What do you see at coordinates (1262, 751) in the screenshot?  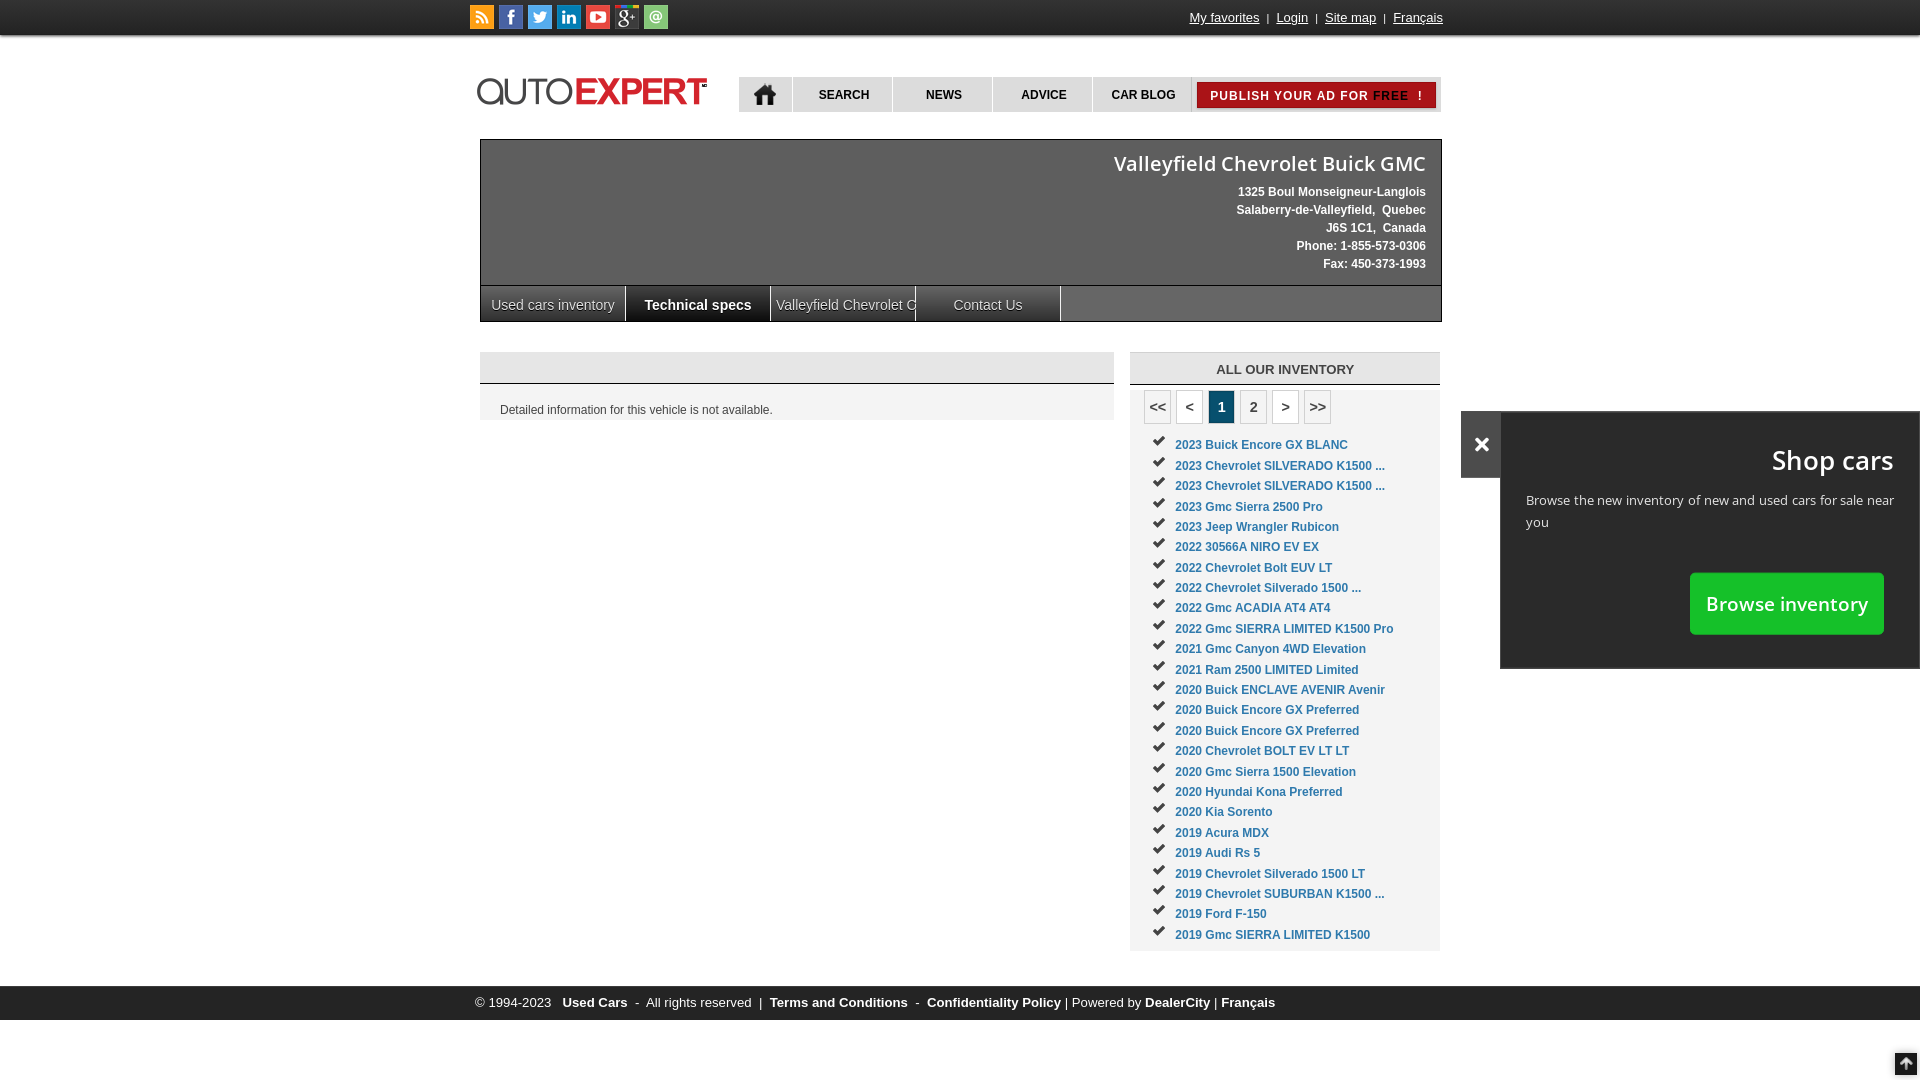 I see `2020 Chevrolet BOLT EV LT LT` at bounding box center [1262, 751].